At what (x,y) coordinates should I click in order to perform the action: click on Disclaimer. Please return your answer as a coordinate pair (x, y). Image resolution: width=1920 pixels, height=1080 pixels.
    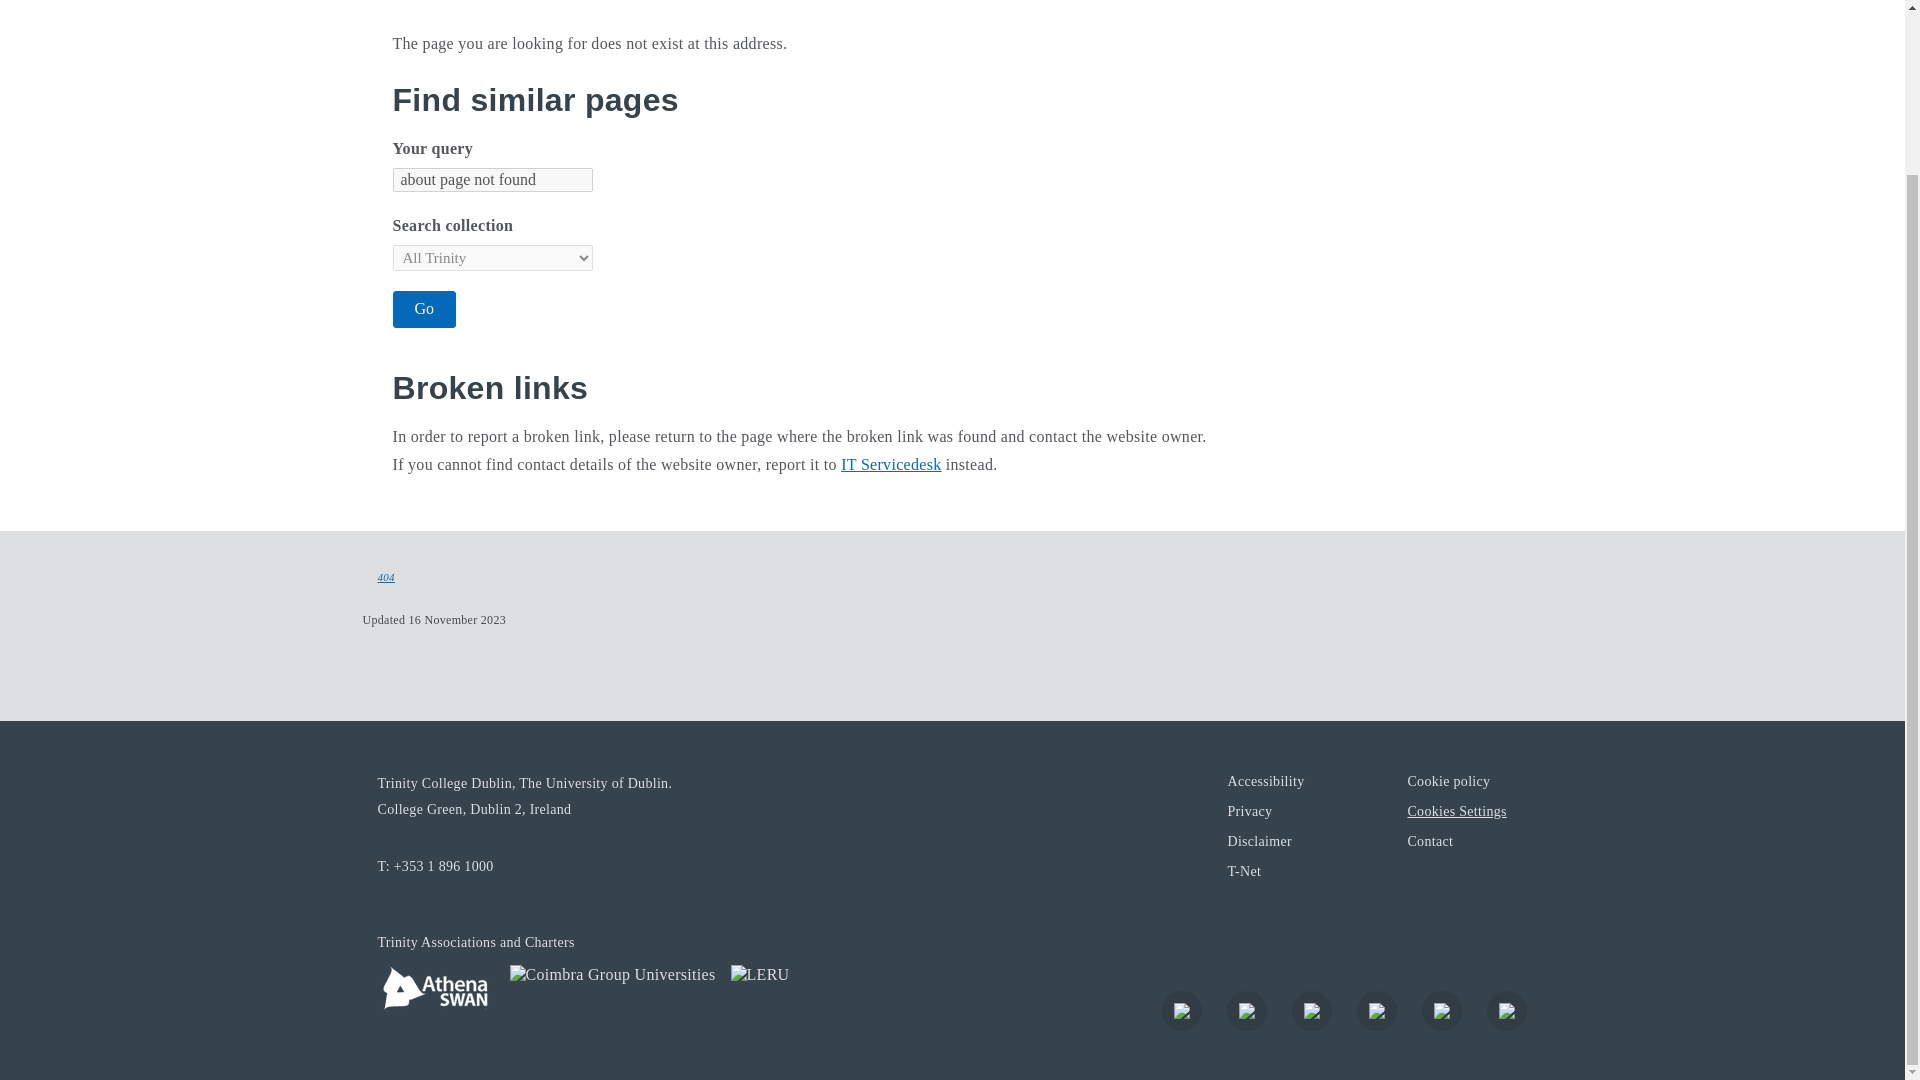
    Looking at the image, I should click on (1258, 840).